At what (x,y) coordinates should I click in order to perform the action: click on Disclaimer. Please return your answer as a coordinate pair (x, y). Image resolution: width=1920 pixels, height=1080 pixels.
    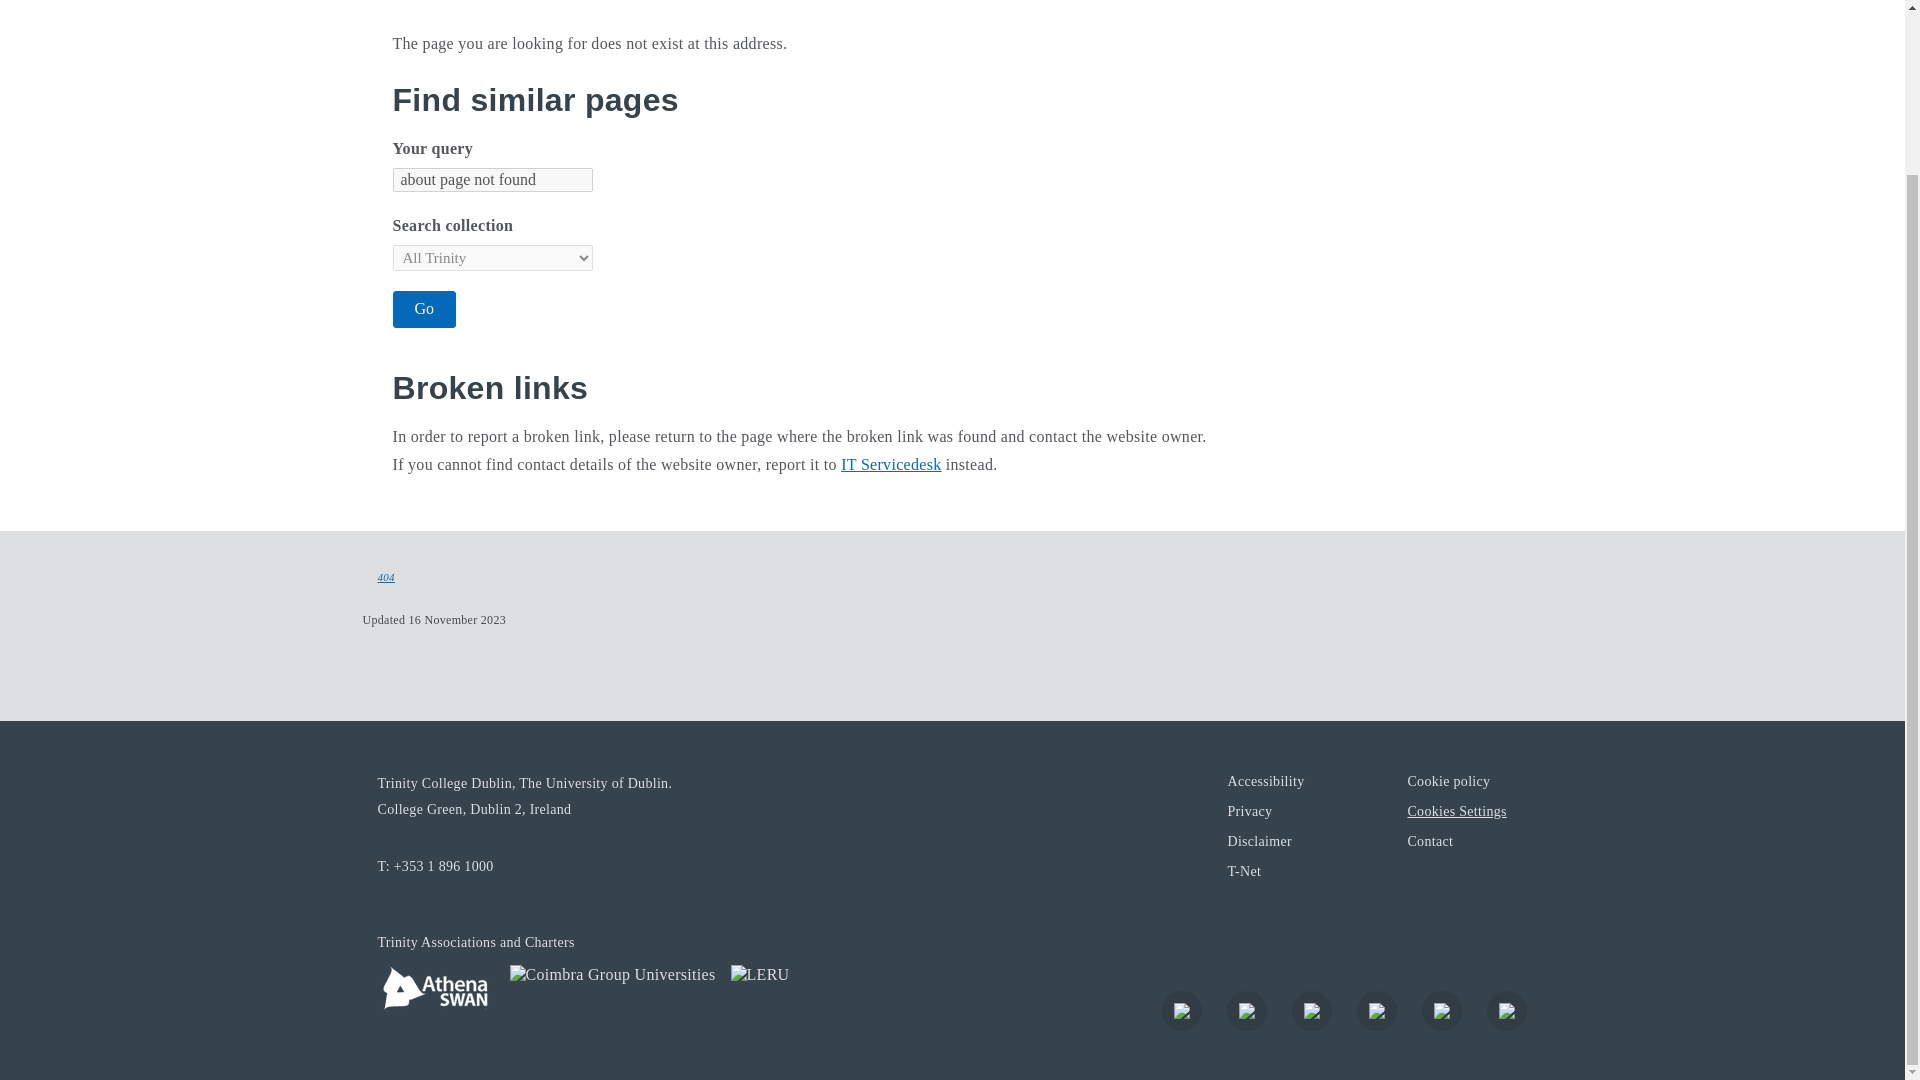
    Looking at the image, I should click on (1258, 840).